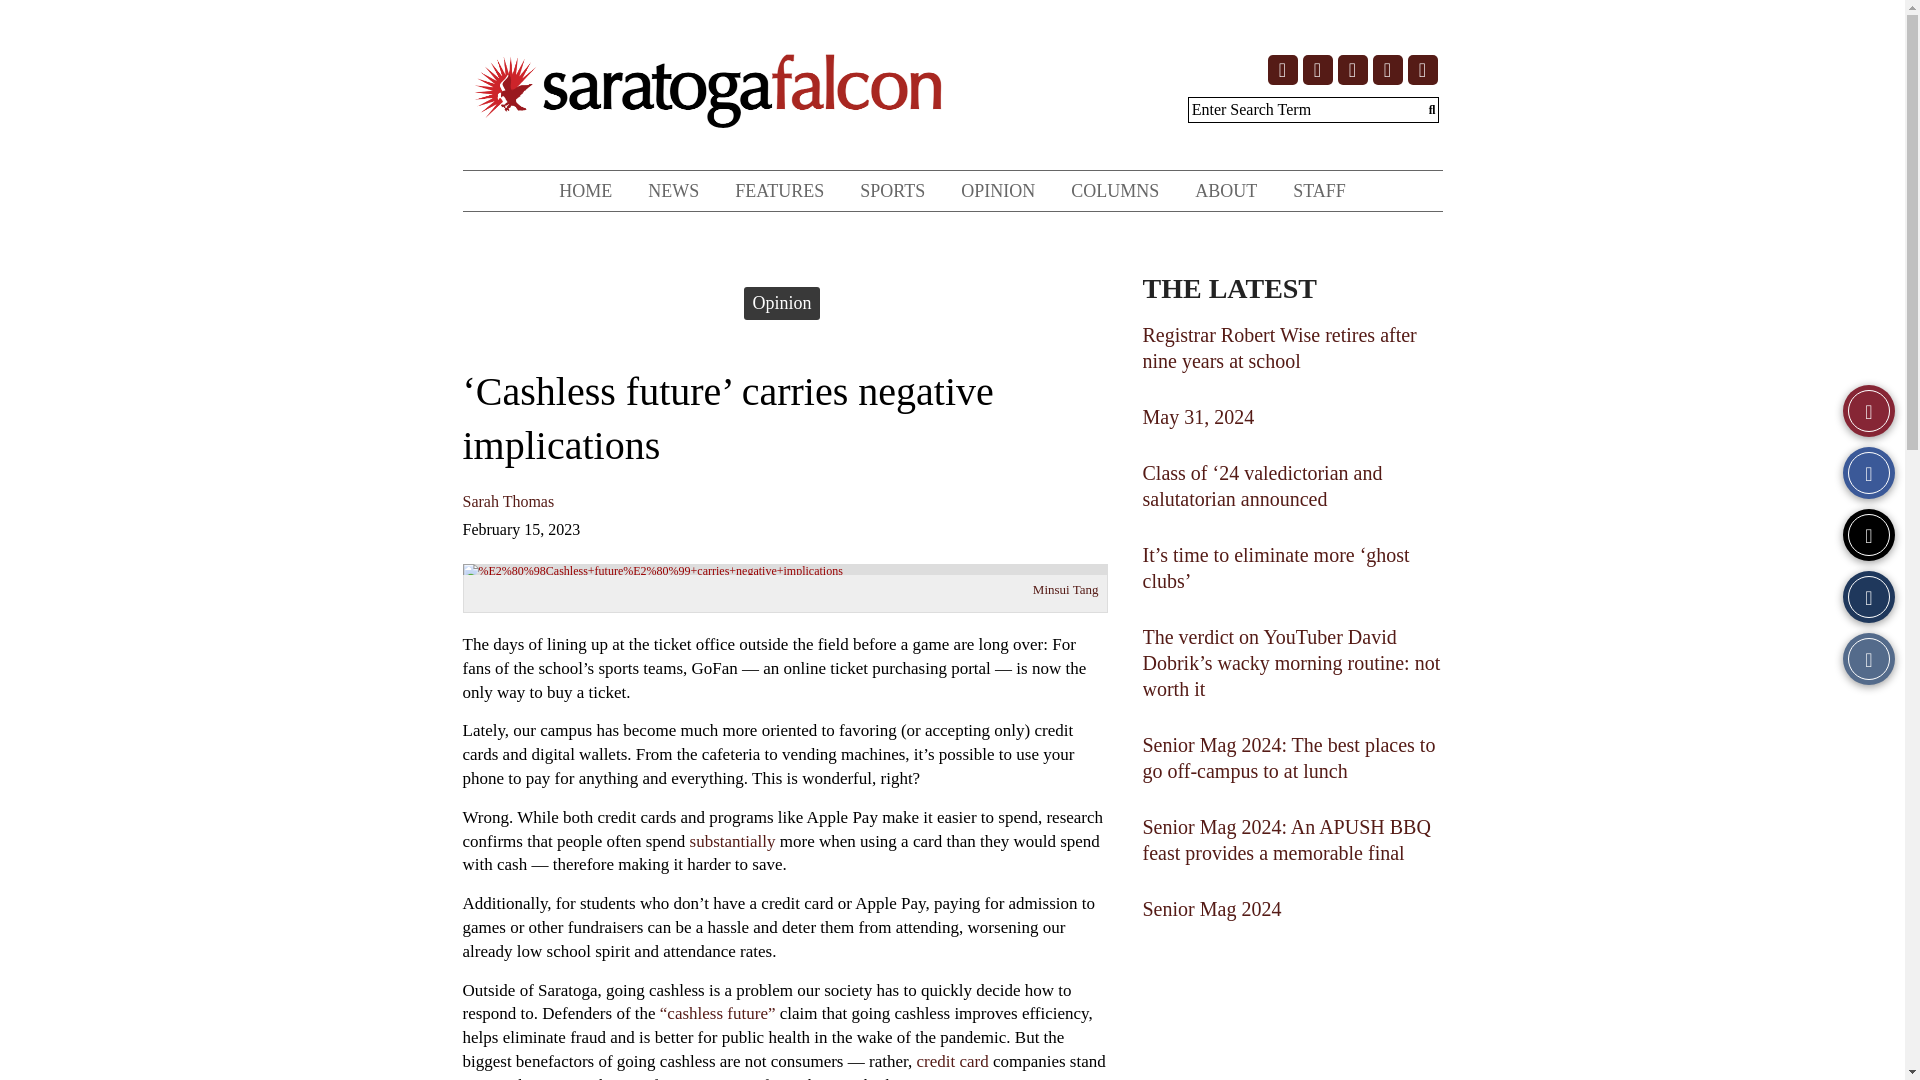 The image size is (1920, 1080). What do you see at coordinates (585, 190) in the screenshot?
I see `HOME` at bounding box center [585, 190].